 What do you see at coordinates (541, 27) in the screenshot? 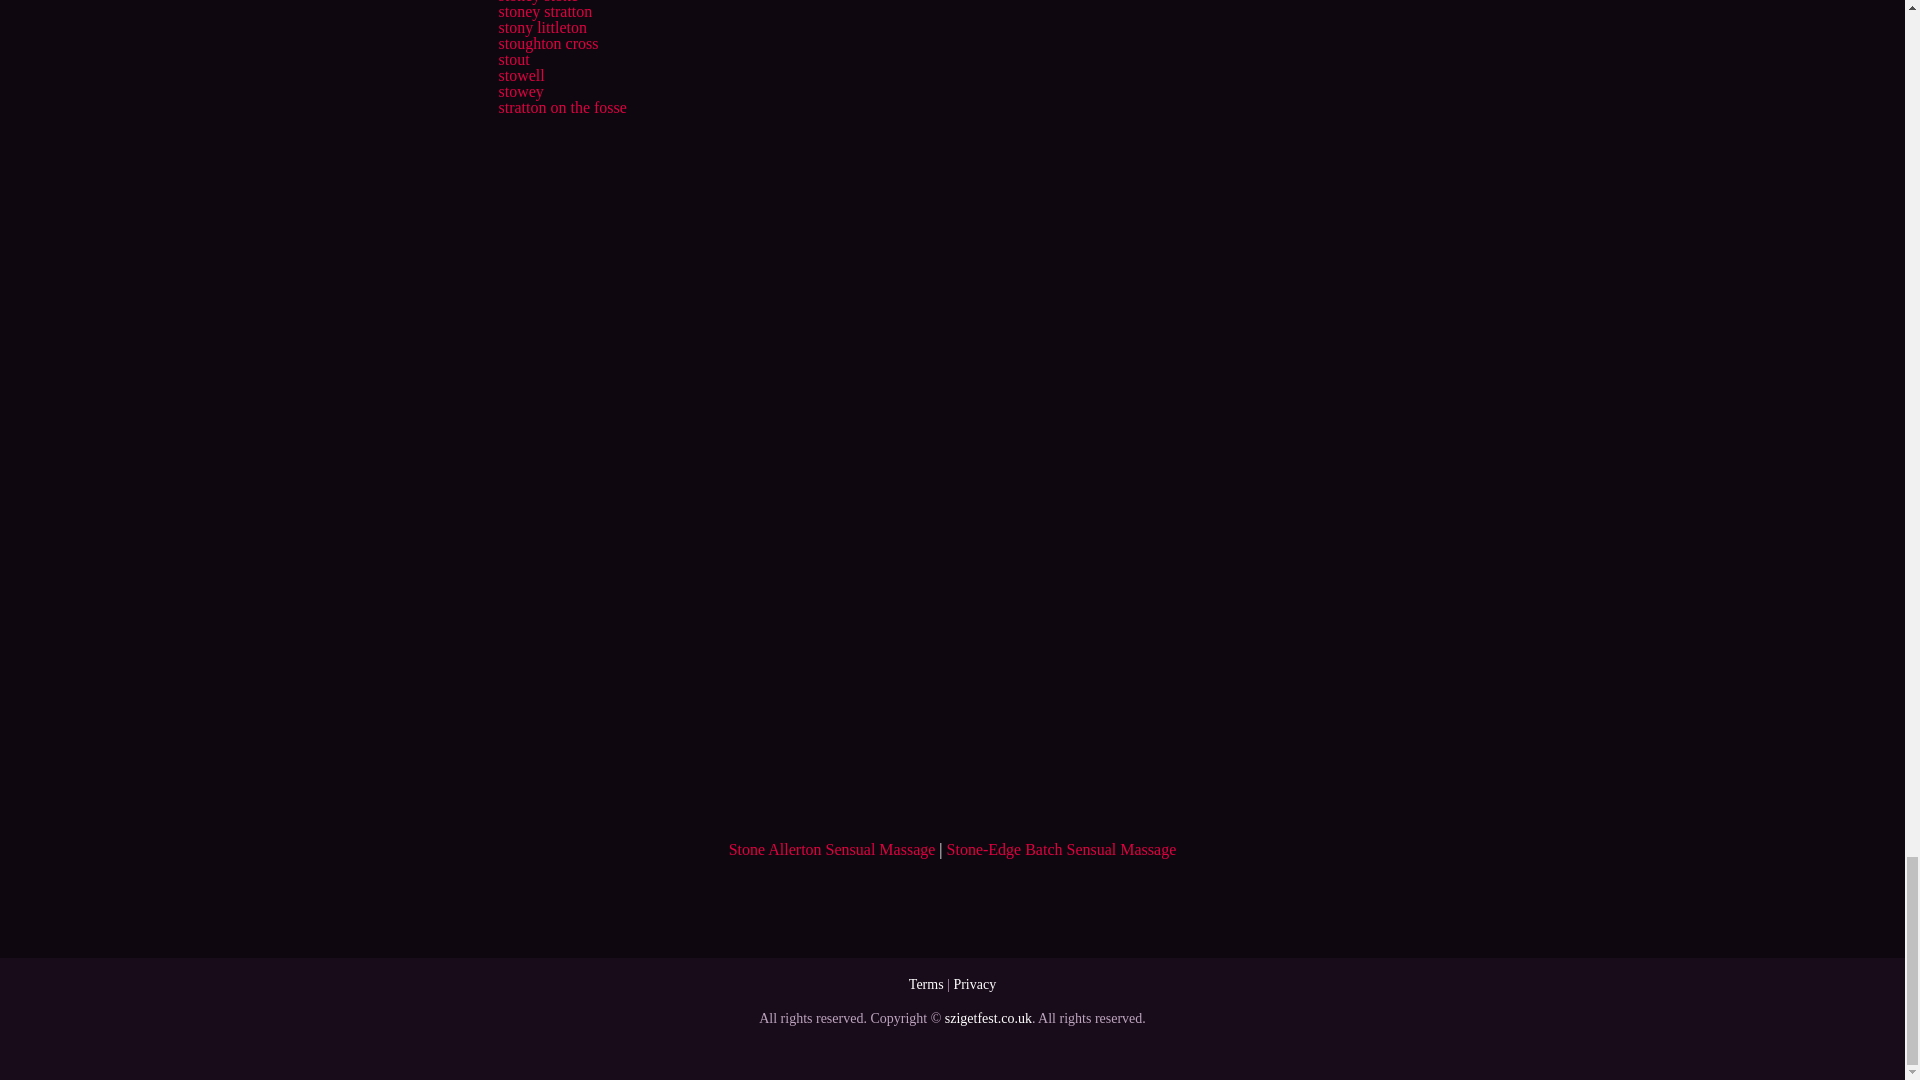
I see `stony littleton` at bounding box center [541, 27].